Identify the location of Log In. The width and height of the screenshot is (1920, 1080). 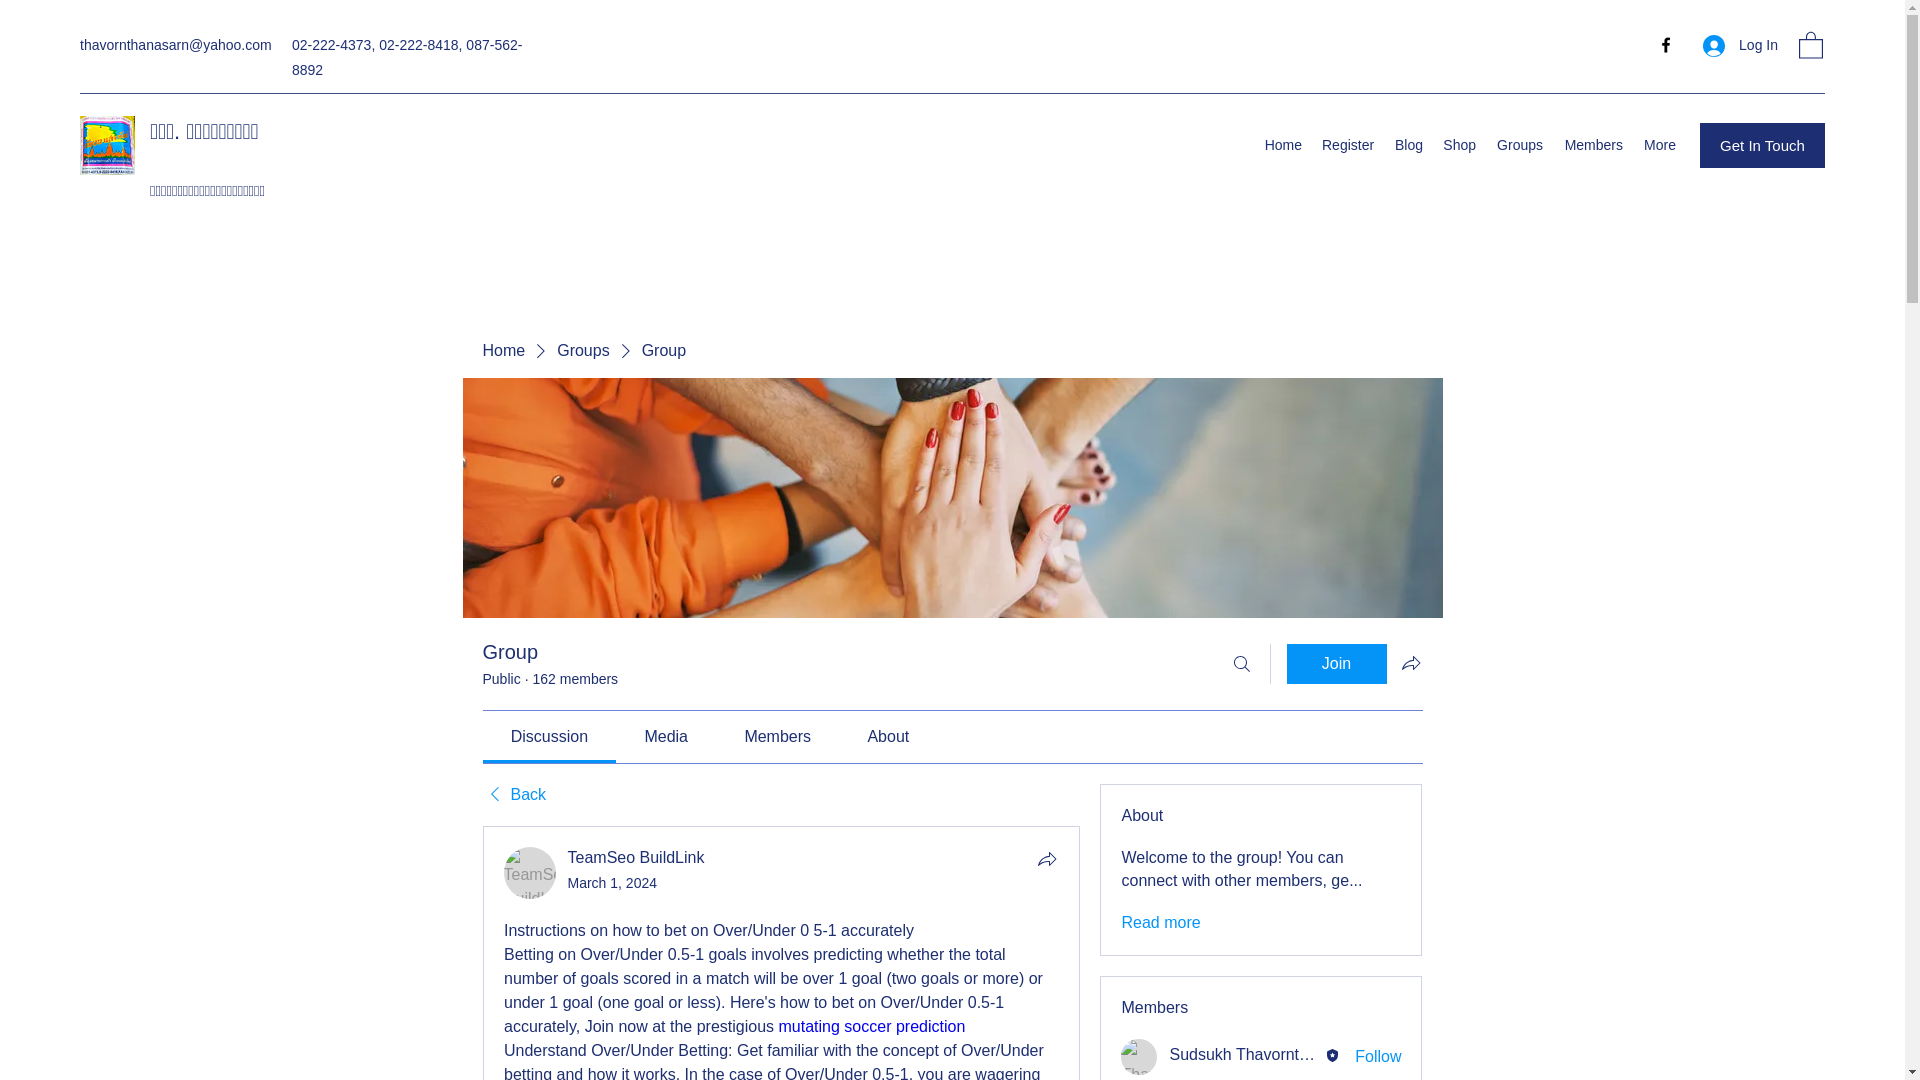
(1740, 45).